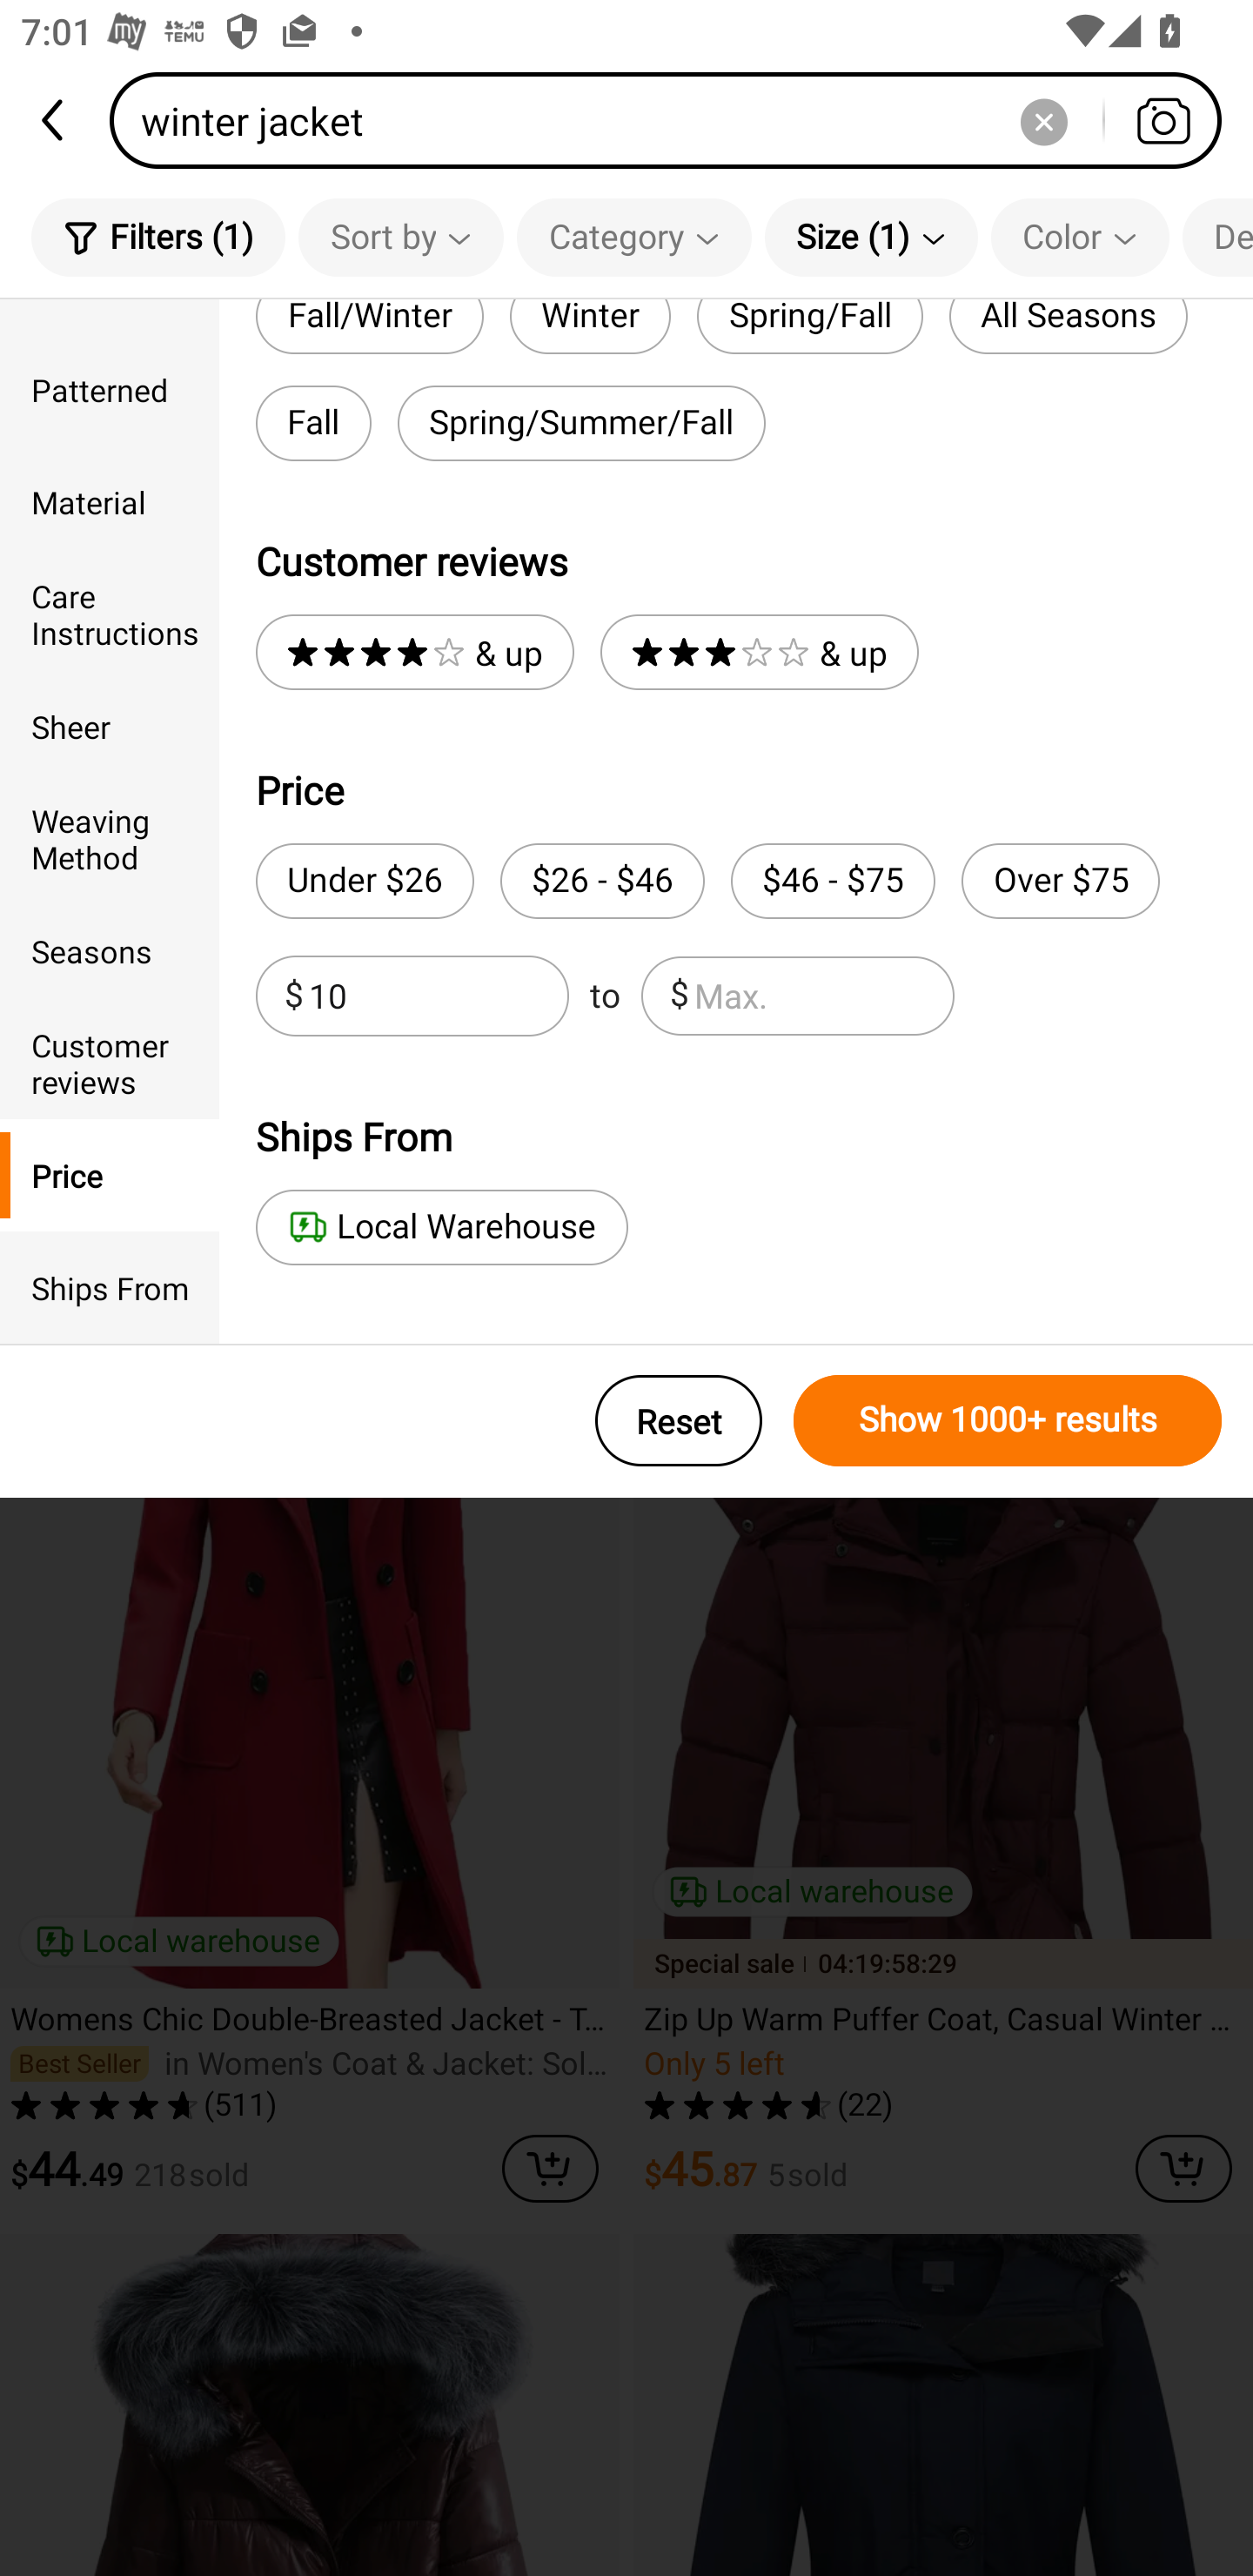  Describe the element at coordinates (1008, 1420) in the screenshot. I see `Show 1000+ results` at that location.